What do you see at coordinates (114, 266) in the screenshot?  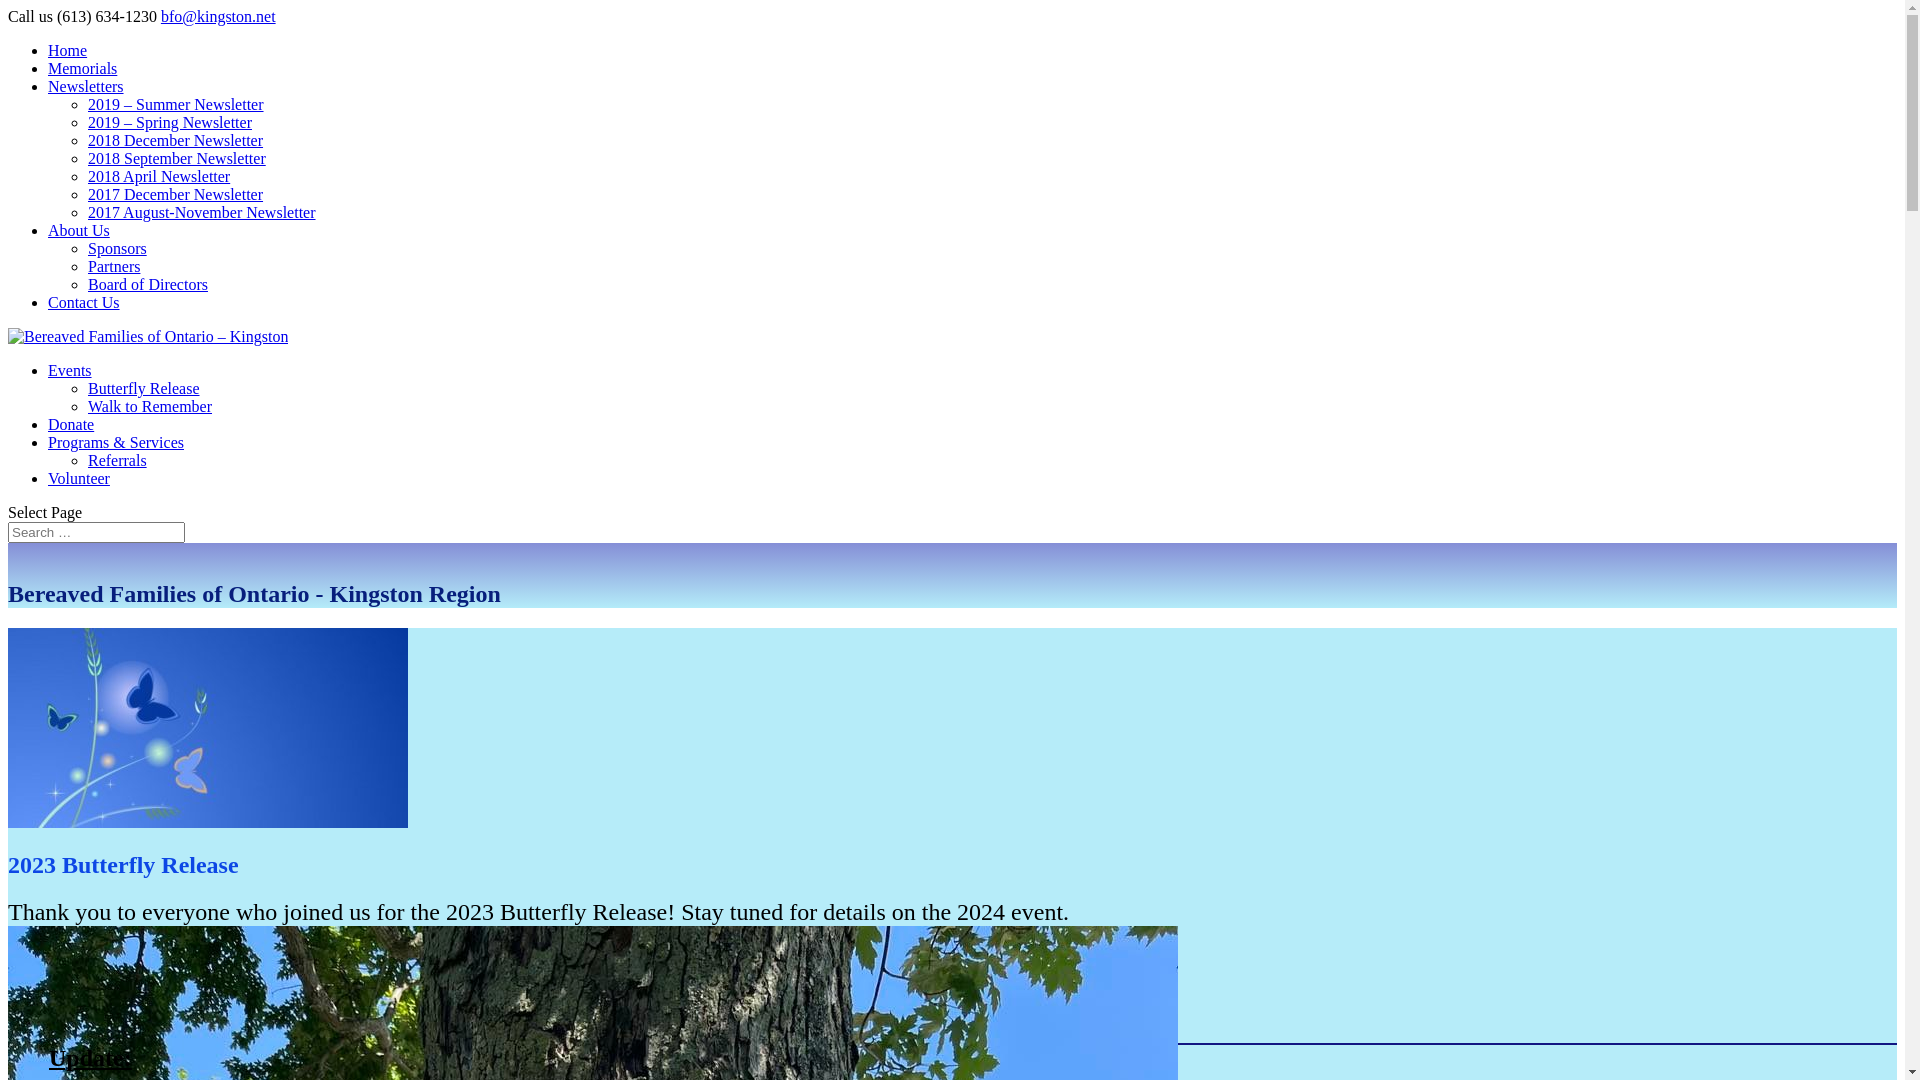 I see `Partners` at bounding box center [114, 266].